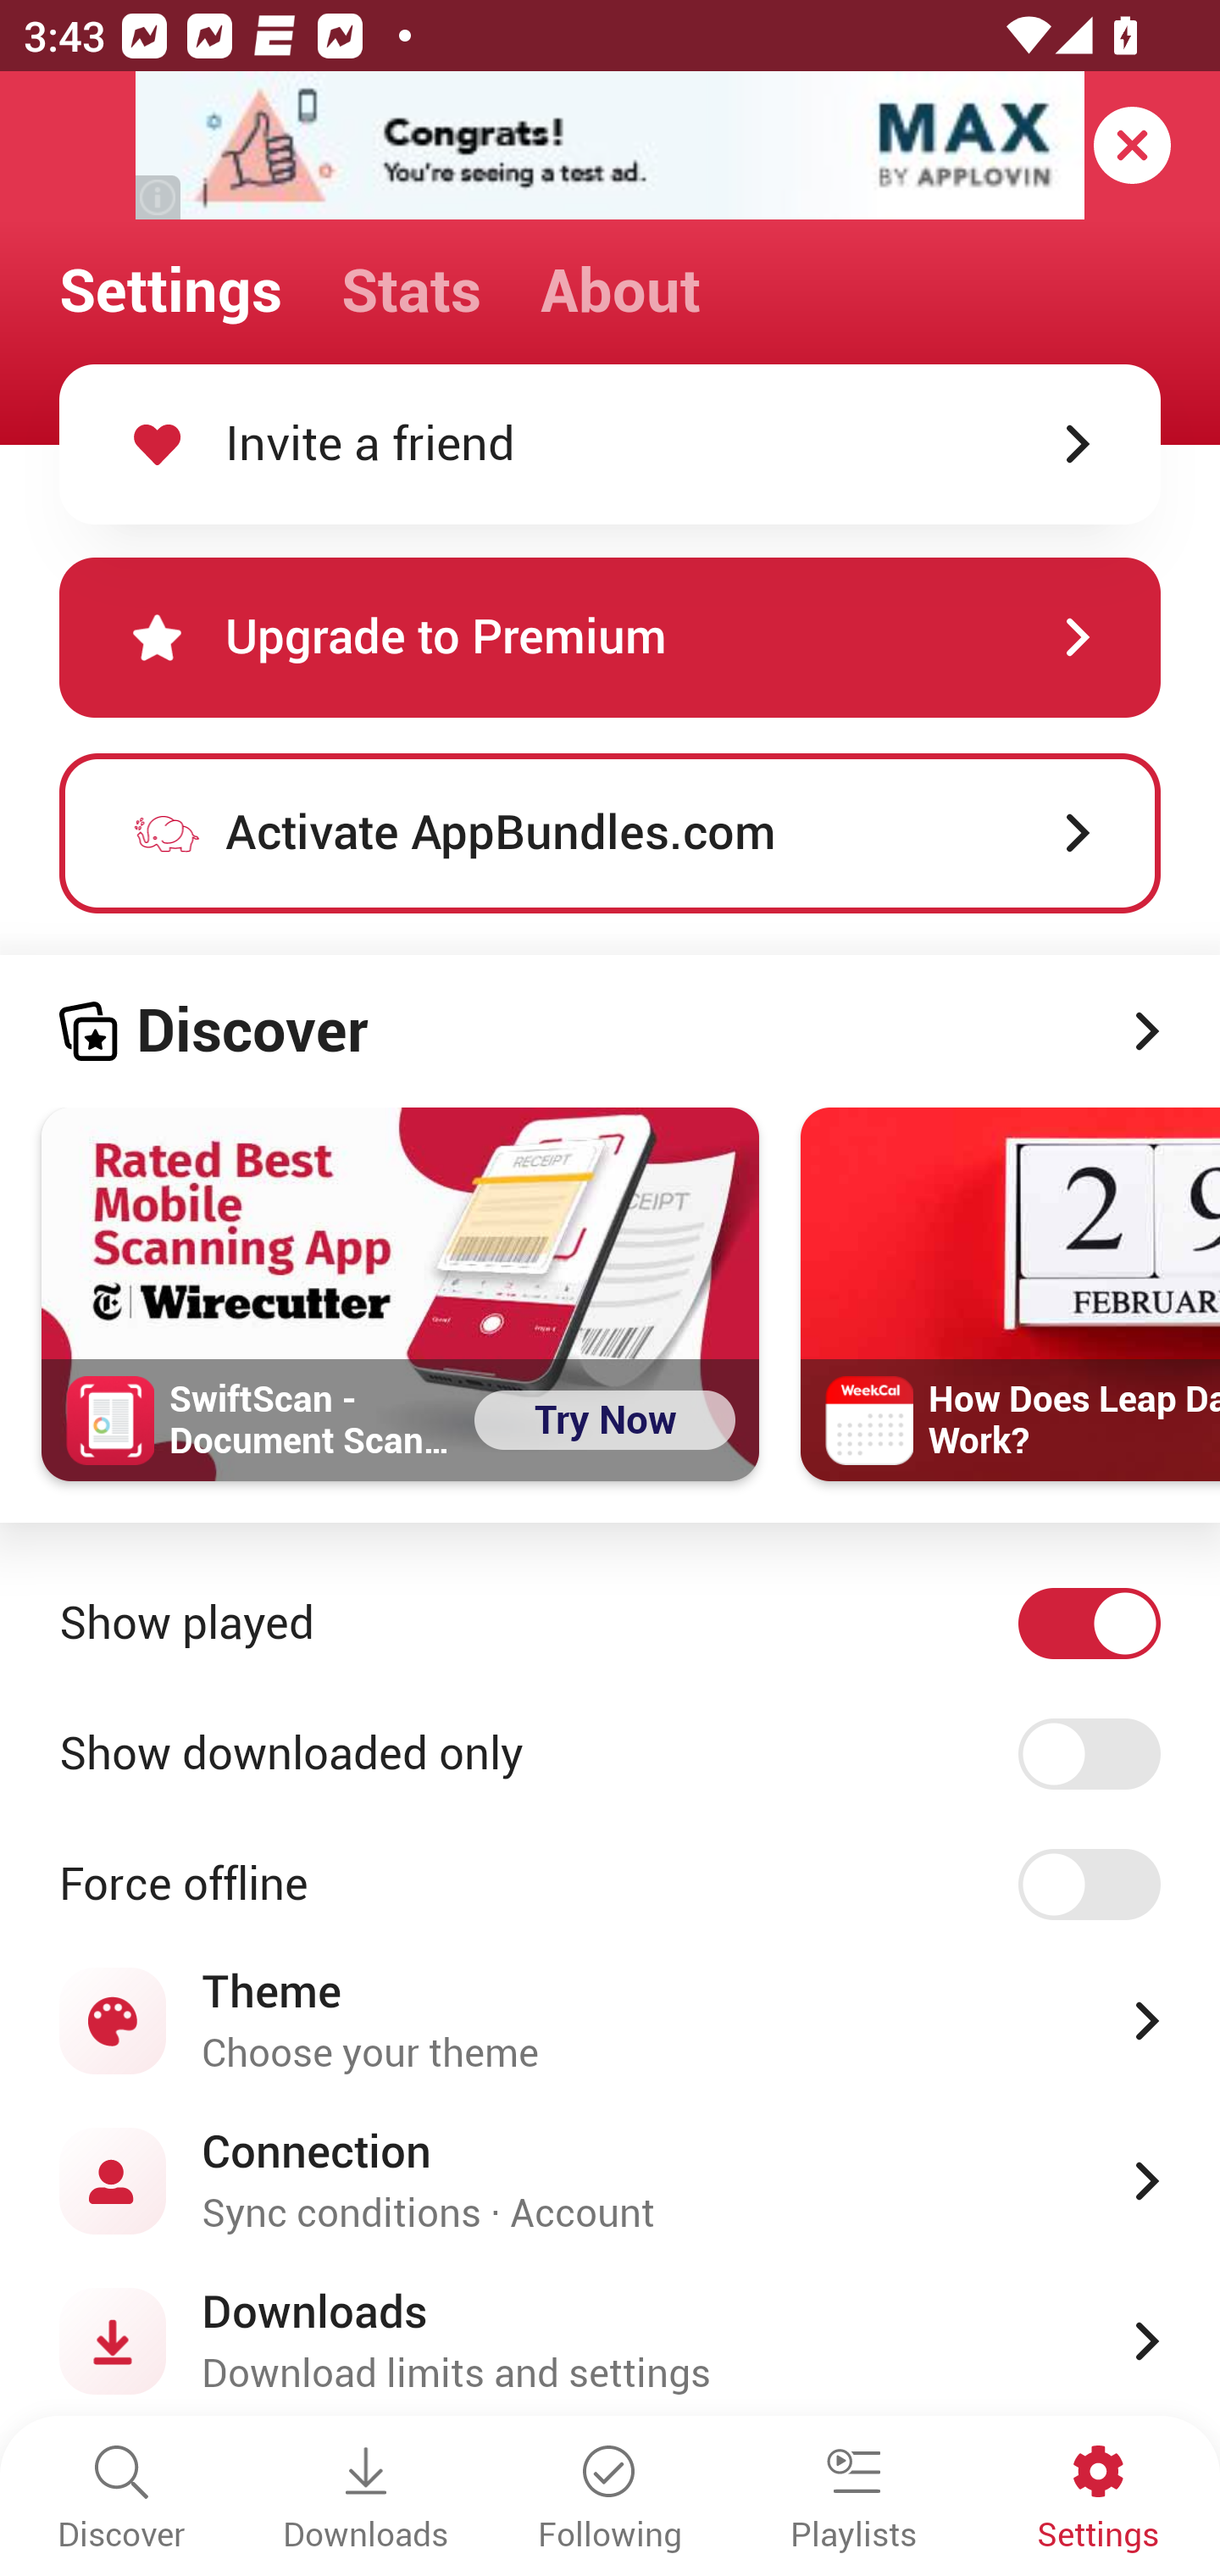 The width and height of the screenshot is (1220, 2576). Describe the element at coordinates (610, 1885) in the screenshot. I see `Force offline` at that location.